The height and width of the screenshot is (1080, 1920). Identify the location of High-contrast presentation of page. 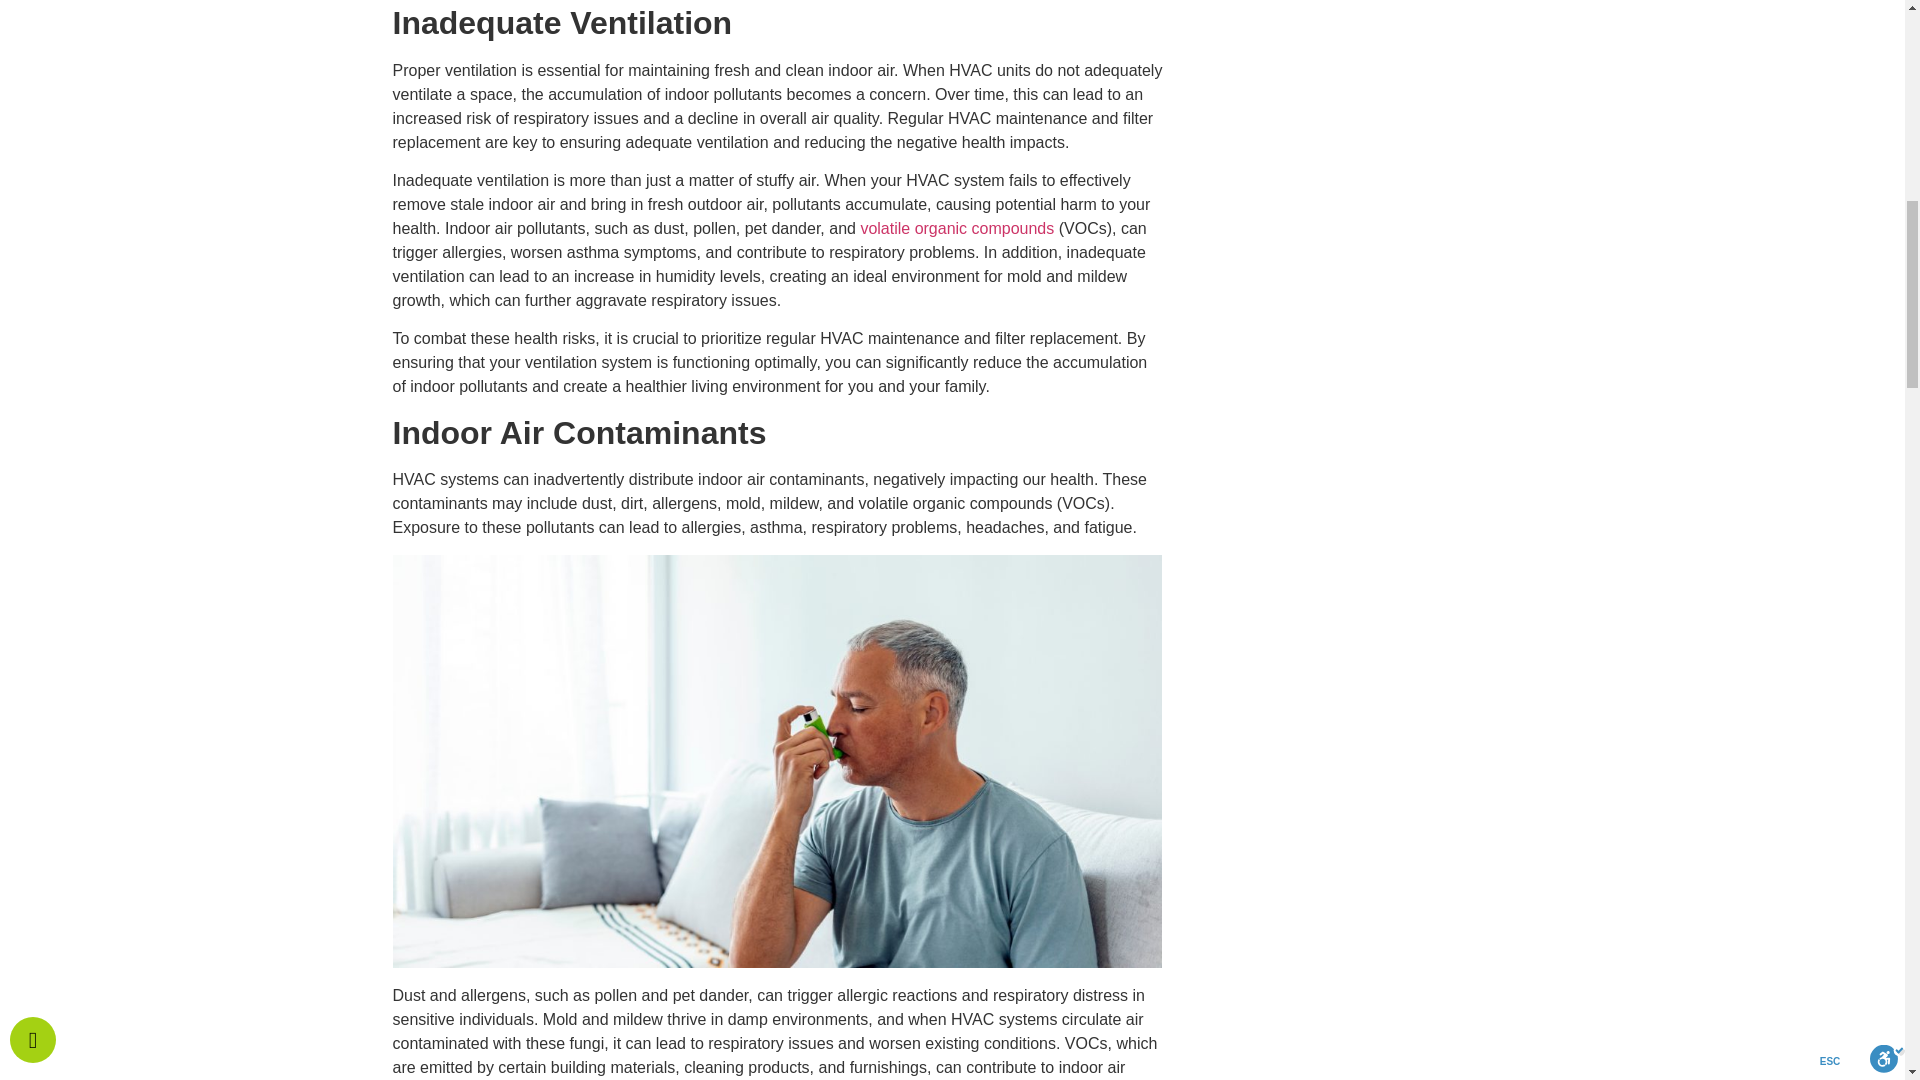
(518, 43).